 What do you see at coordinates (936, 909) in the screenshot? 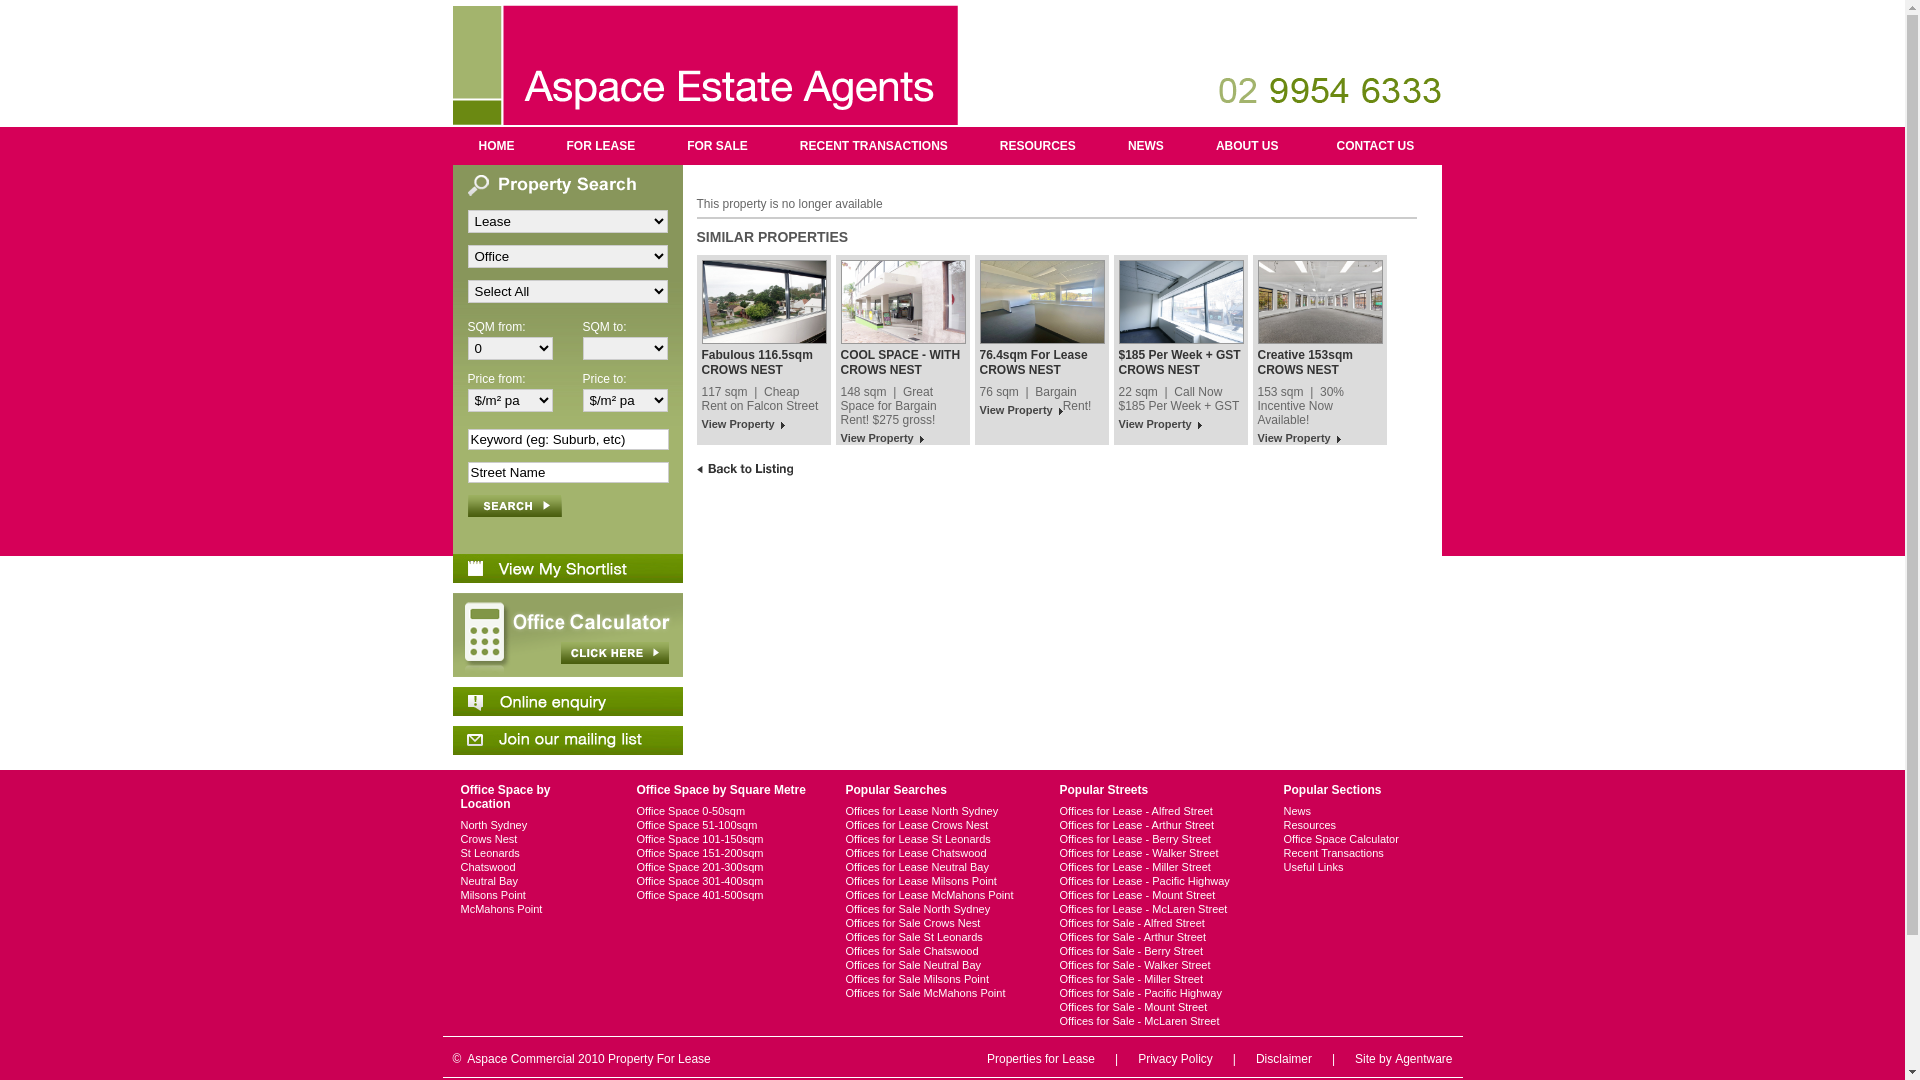
I see `Offices for Sale North Sydney` at bounding box center [936, 909].